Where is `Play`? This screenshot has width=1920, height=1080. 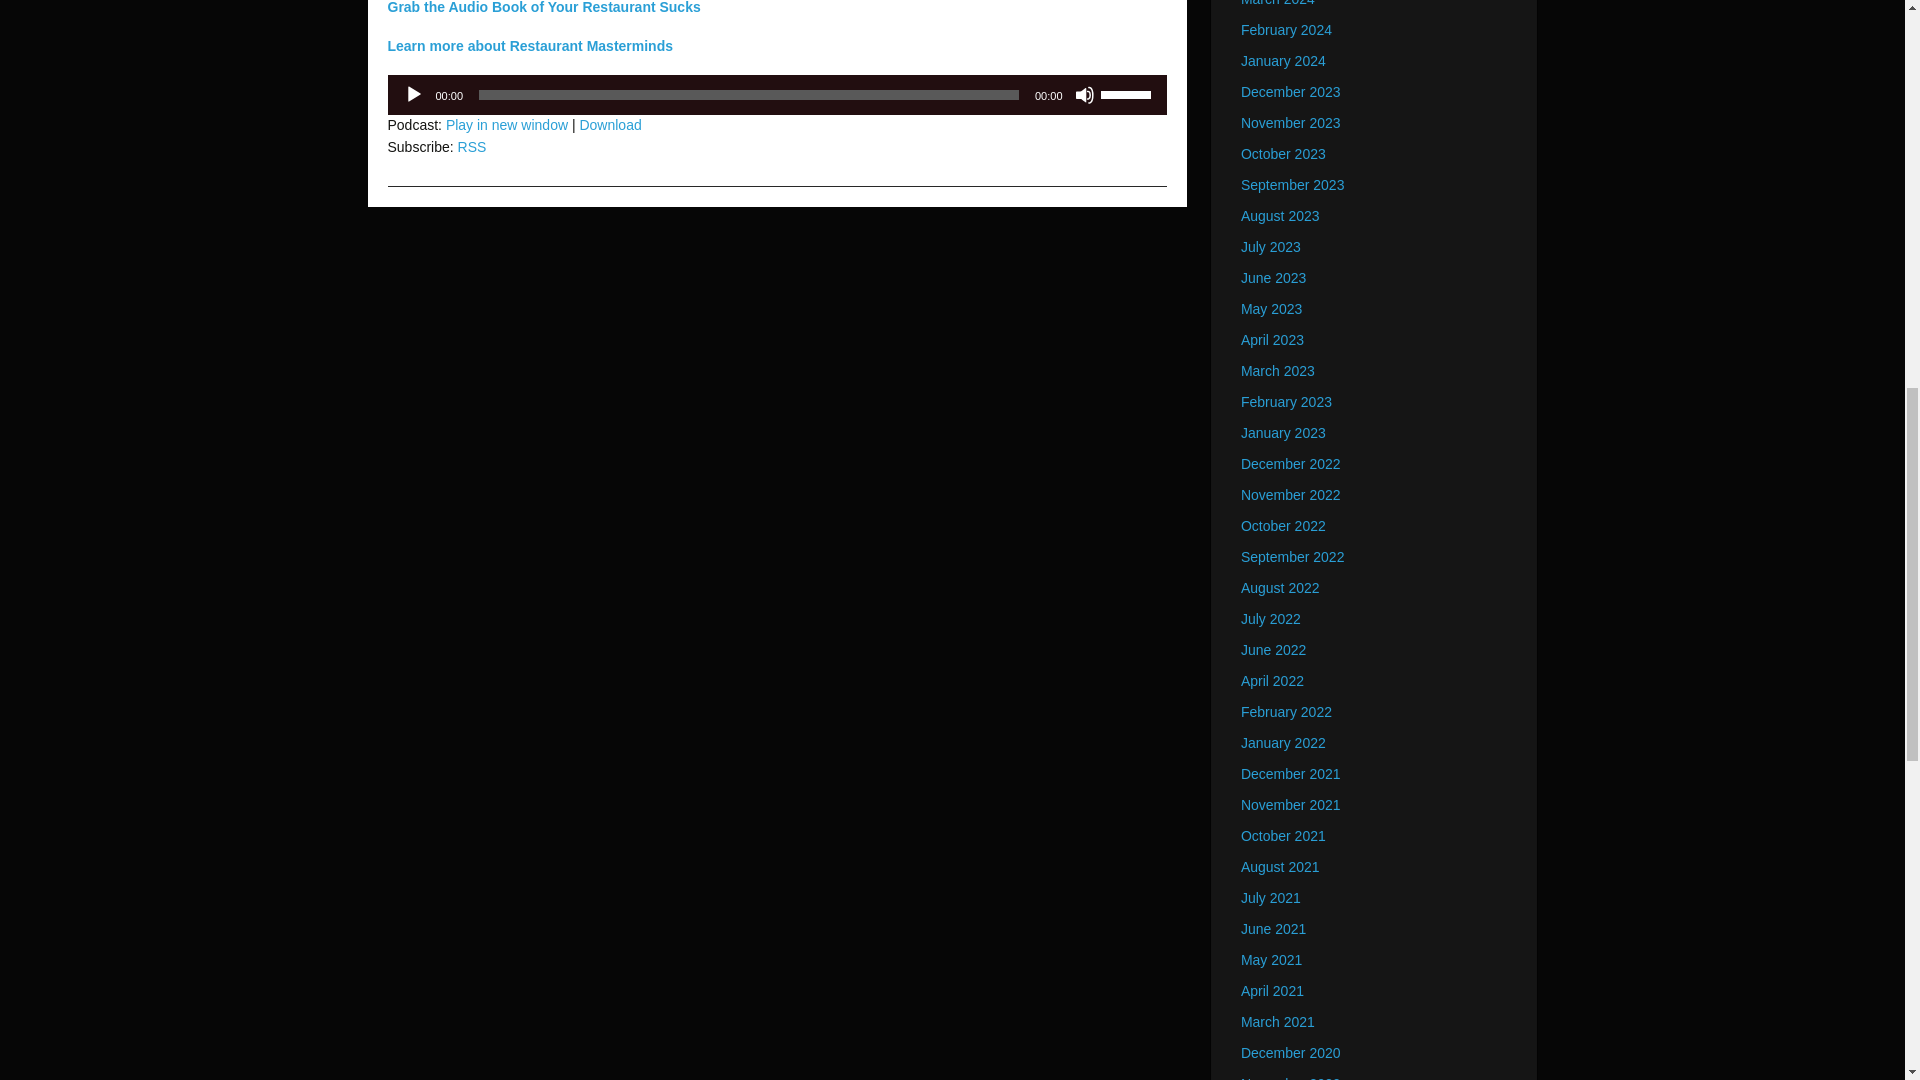 Play is located at coordinates (414, 94).